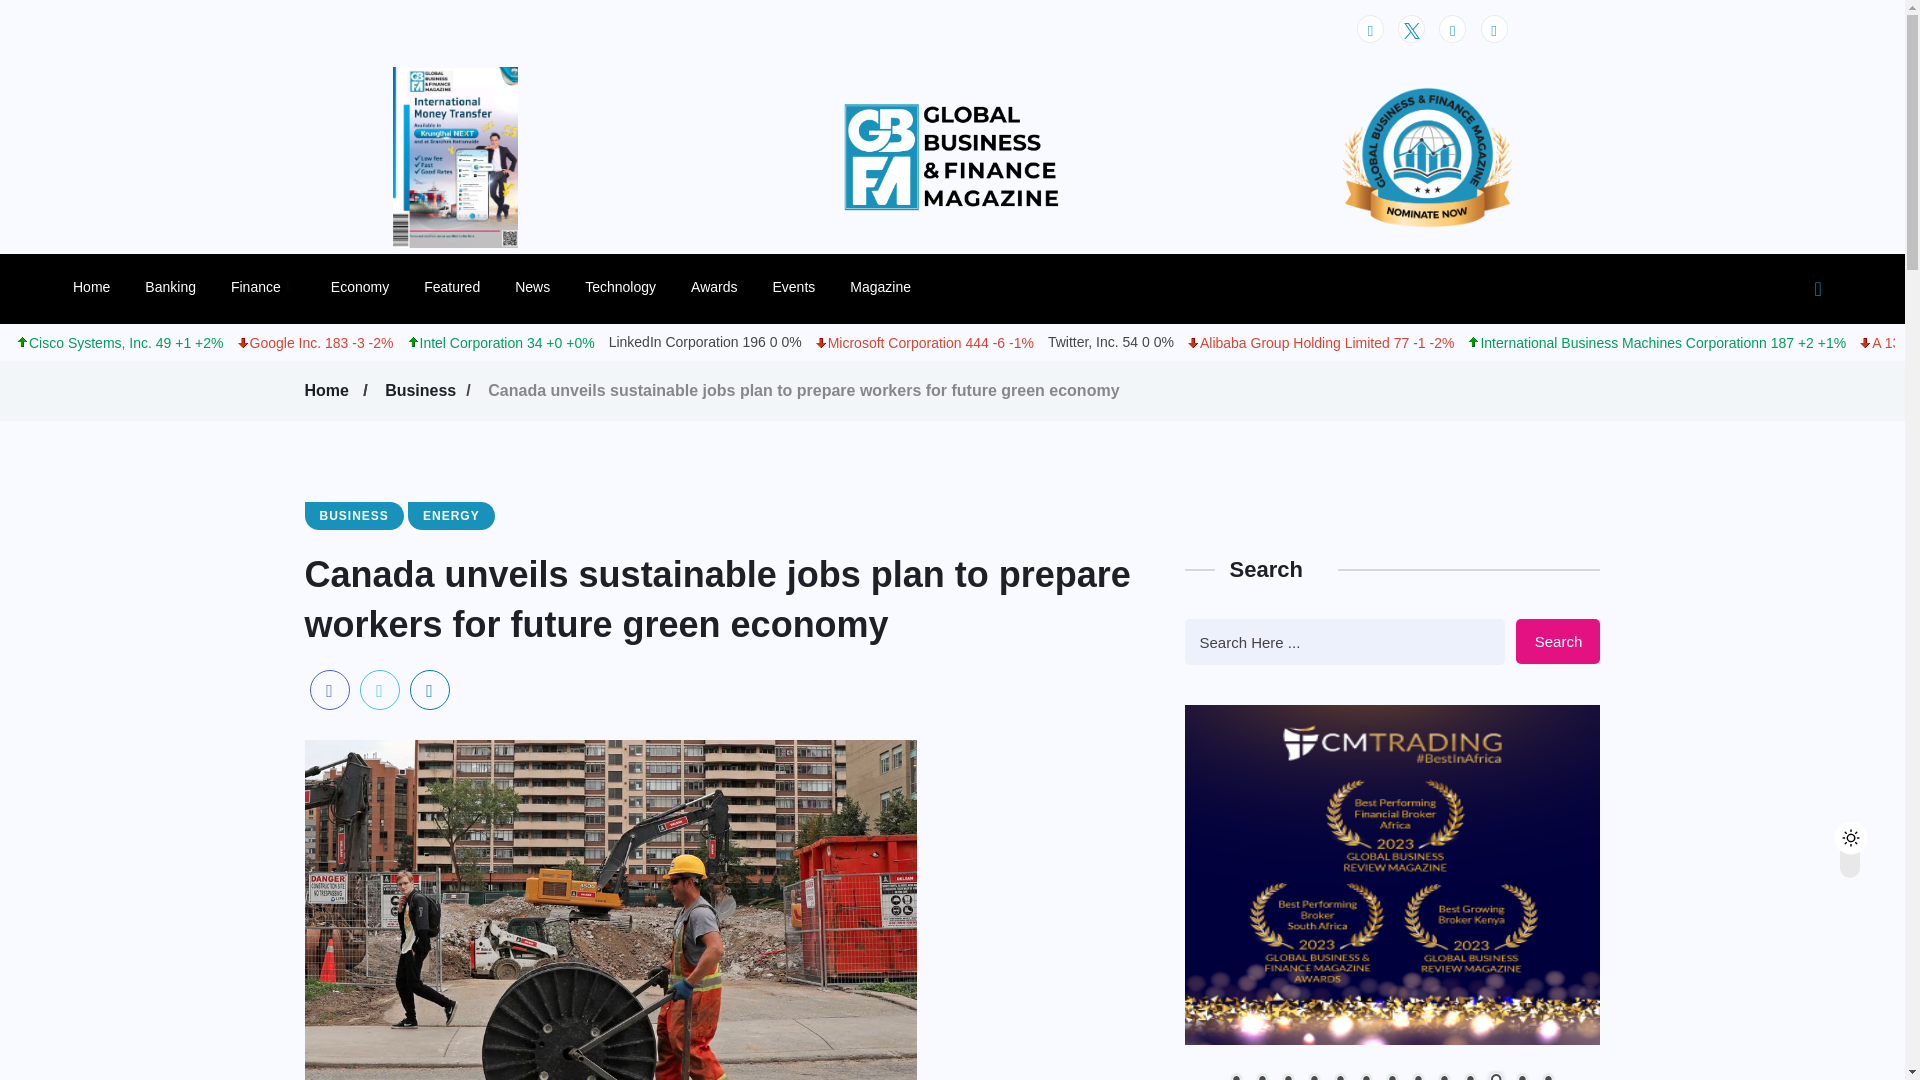  What do you see at coordinates (714, 286) in the screenshot?
I see `Awards` at bounding box center [714, 286].